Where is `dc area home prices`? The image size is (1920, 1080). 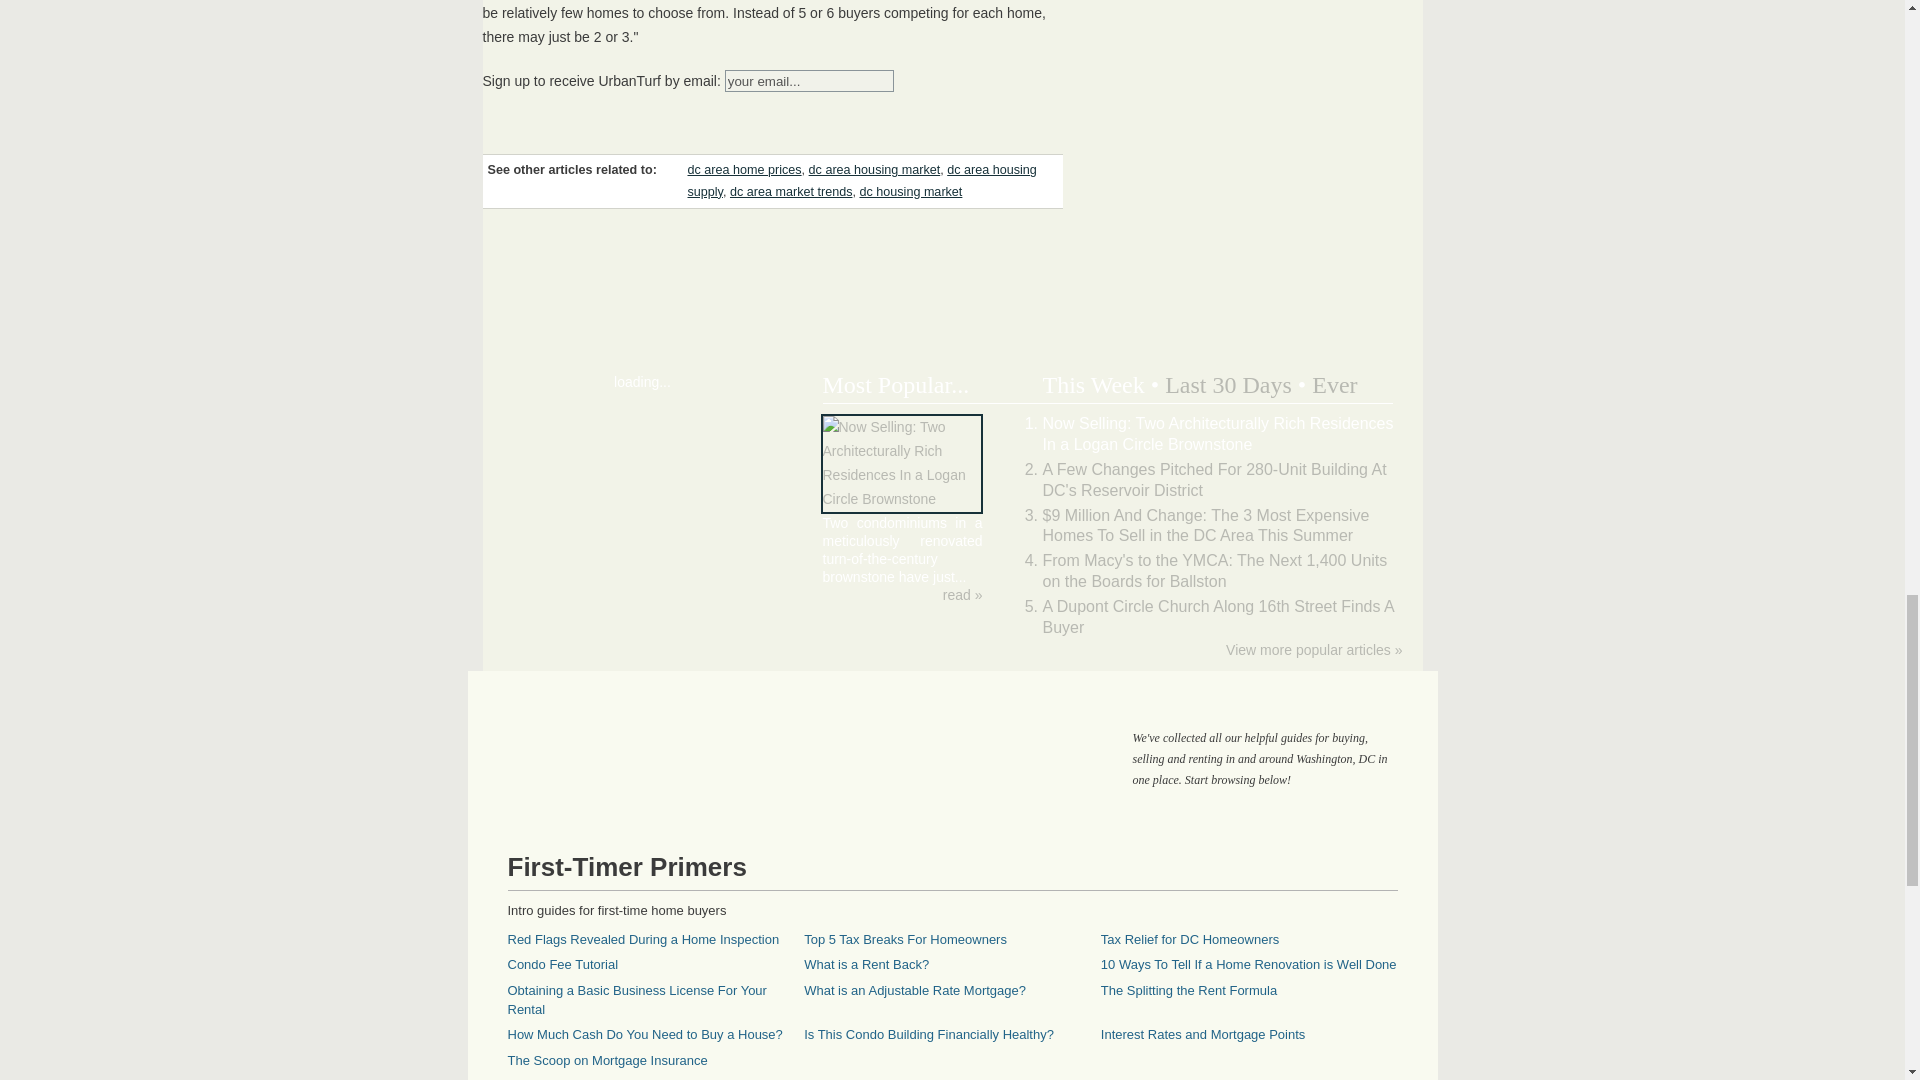 dc area home prices is located at coordinates (744, 170).